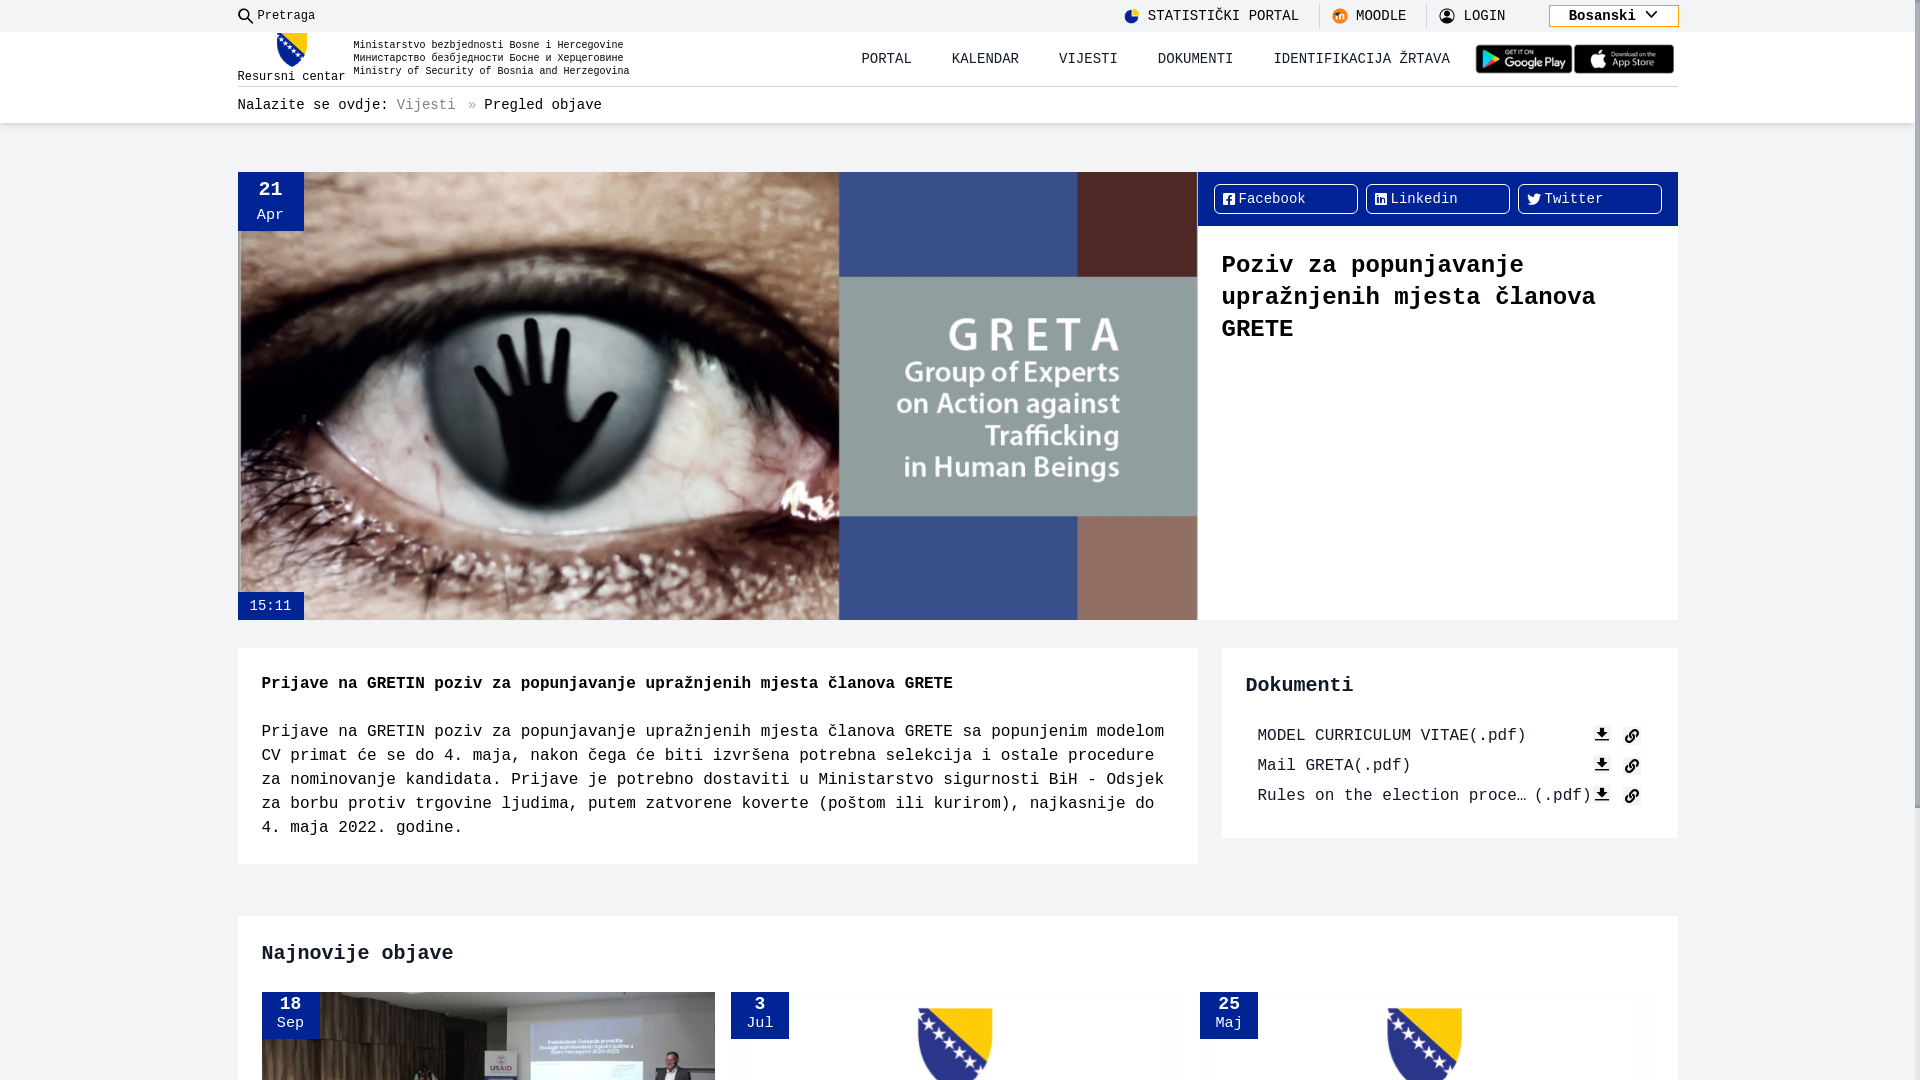  What do you see at coordinates (1438, 199) in the screenshot?
I see `Linkedin` at bounding box center [1438, 199].